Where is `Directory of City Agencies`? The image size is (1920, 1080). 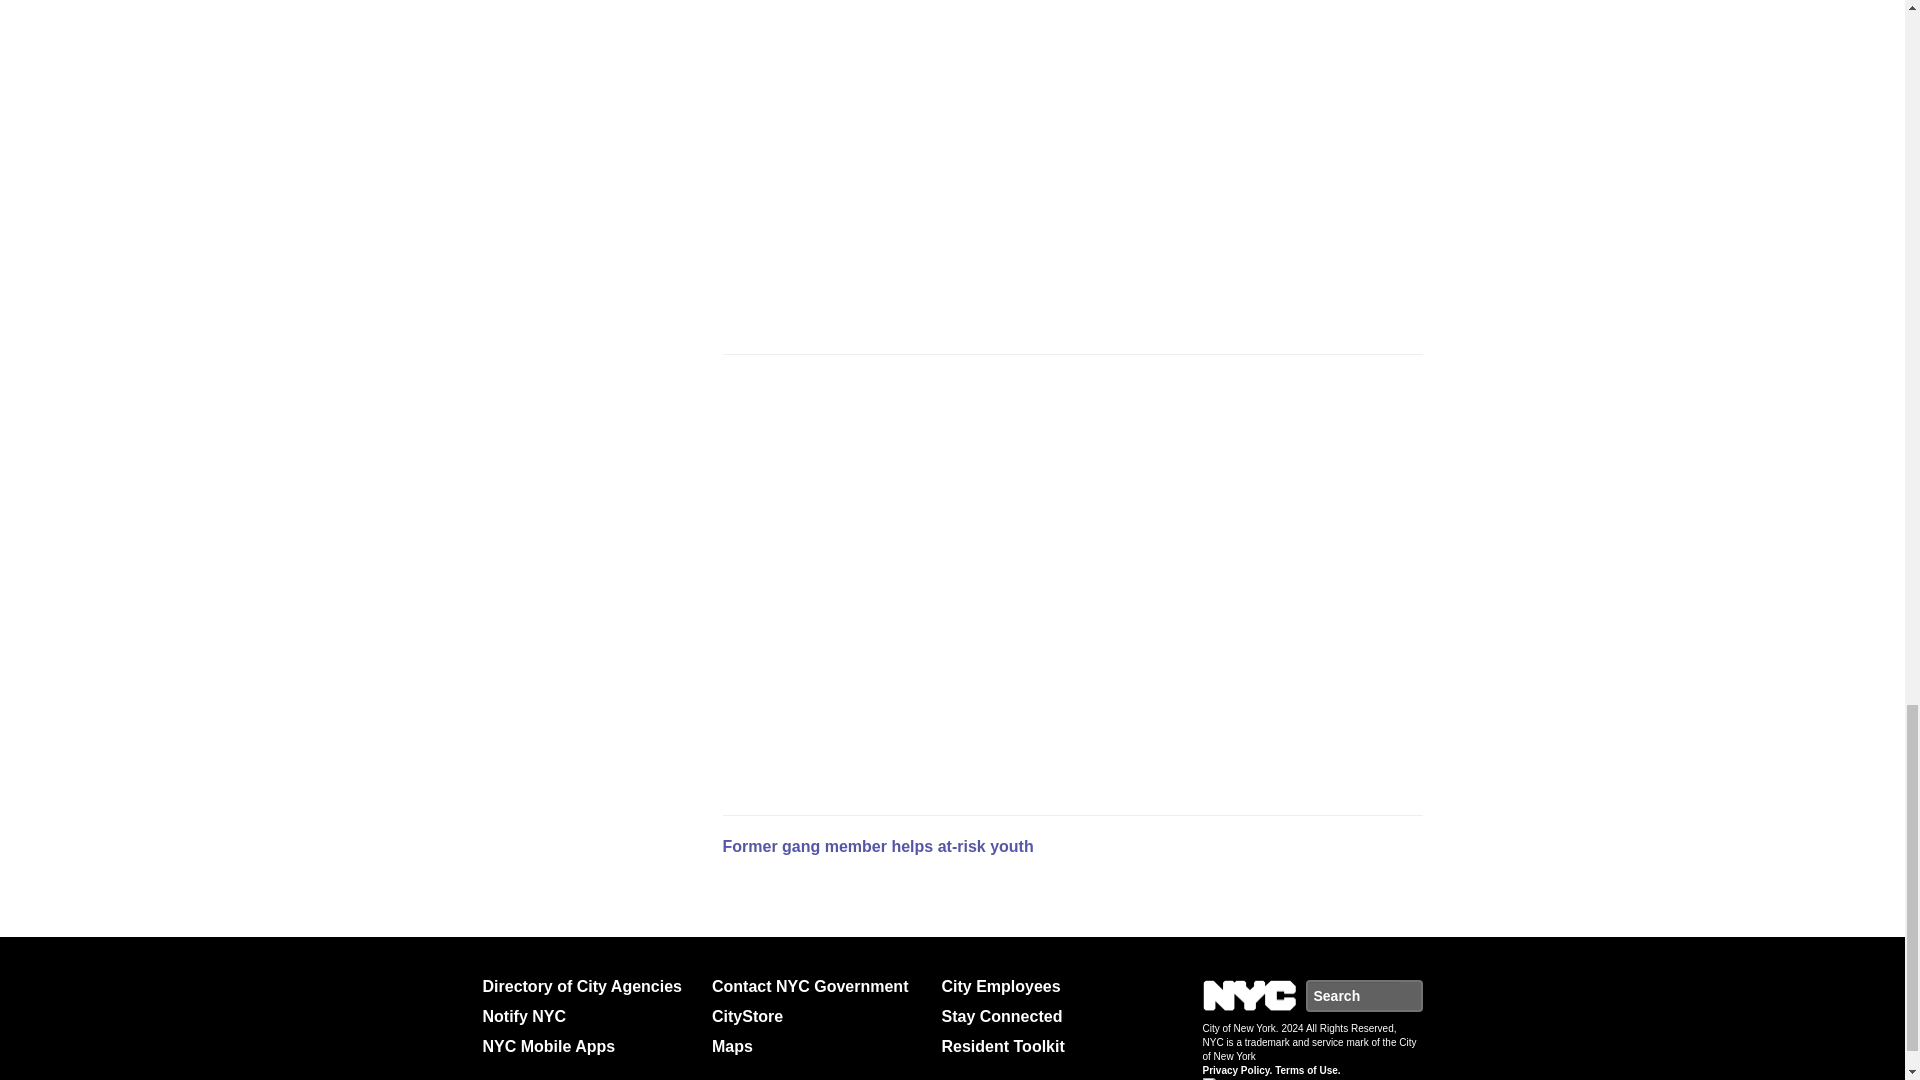 Directory of City Agencies is located at coordinates (588, 987).